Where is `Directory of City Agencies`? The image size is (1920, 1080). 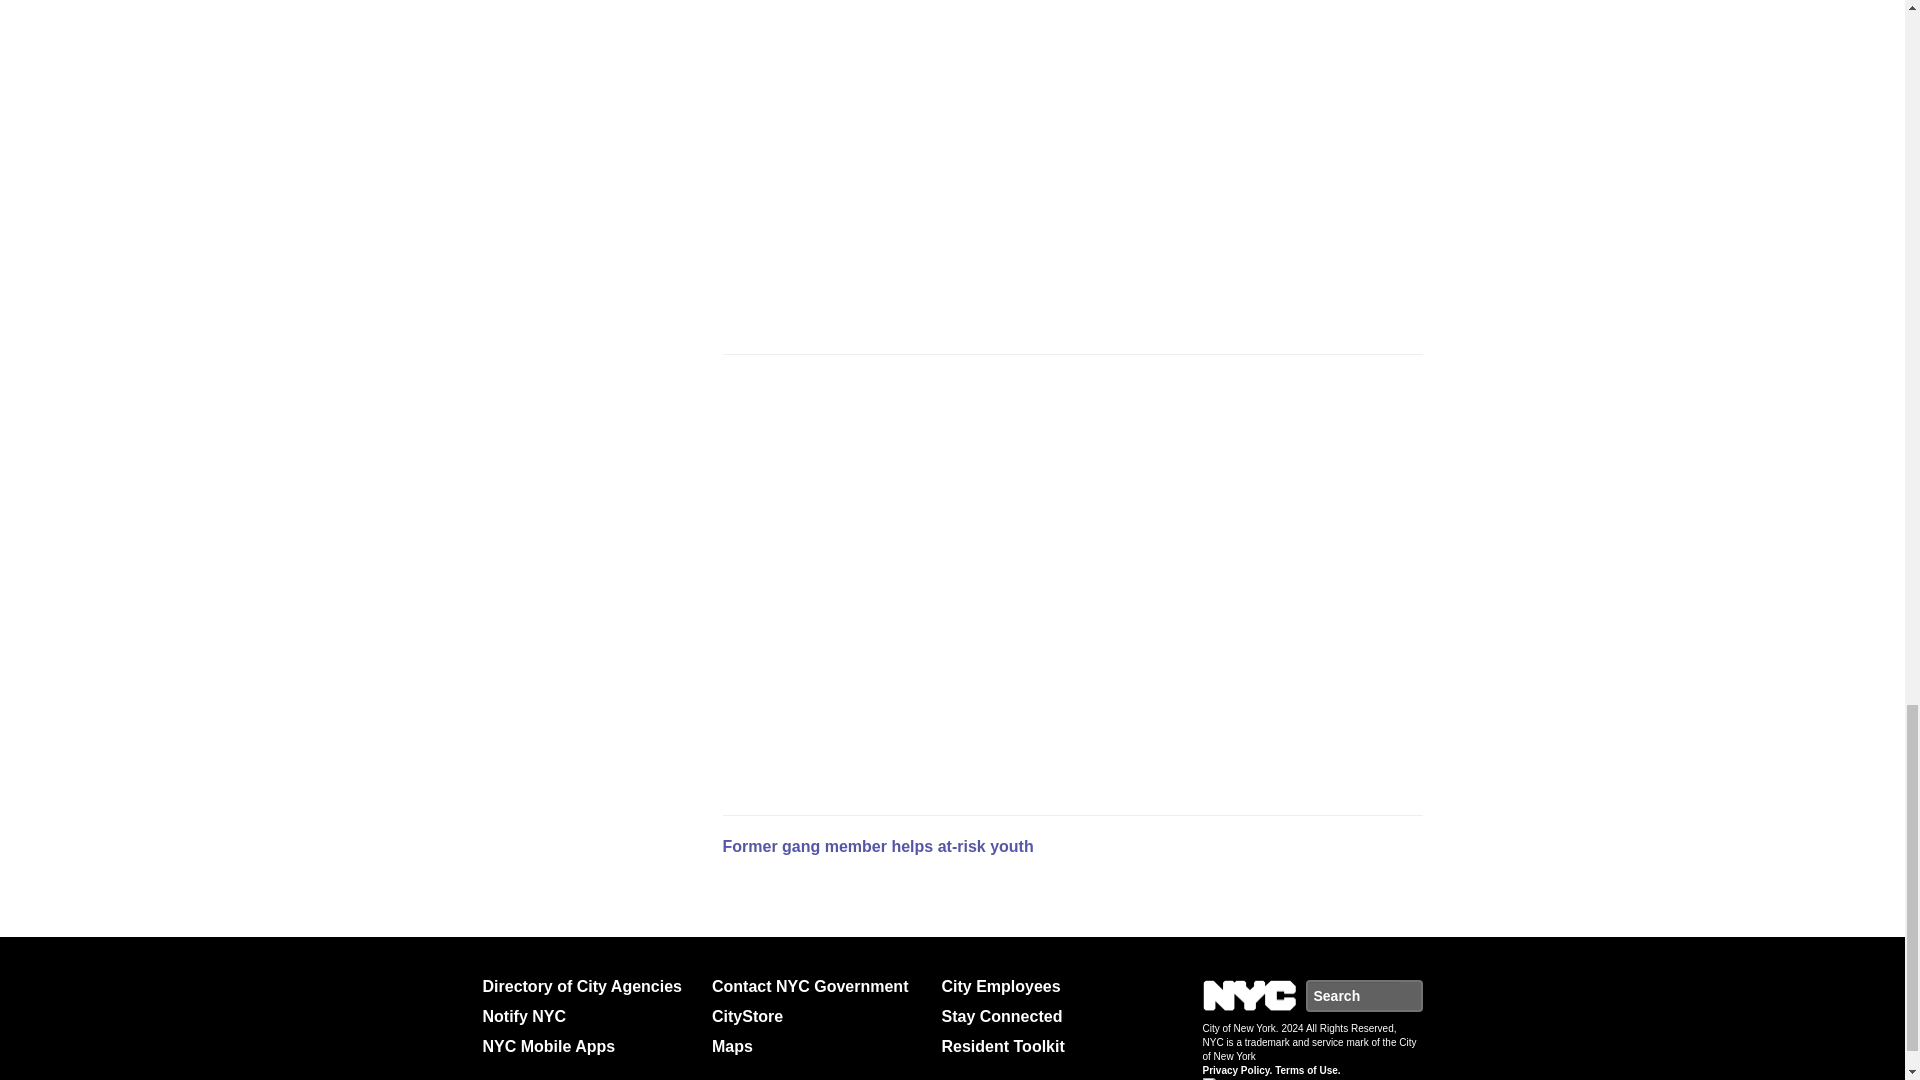 Directory of City Agencies is located at coordinates (588, 987).